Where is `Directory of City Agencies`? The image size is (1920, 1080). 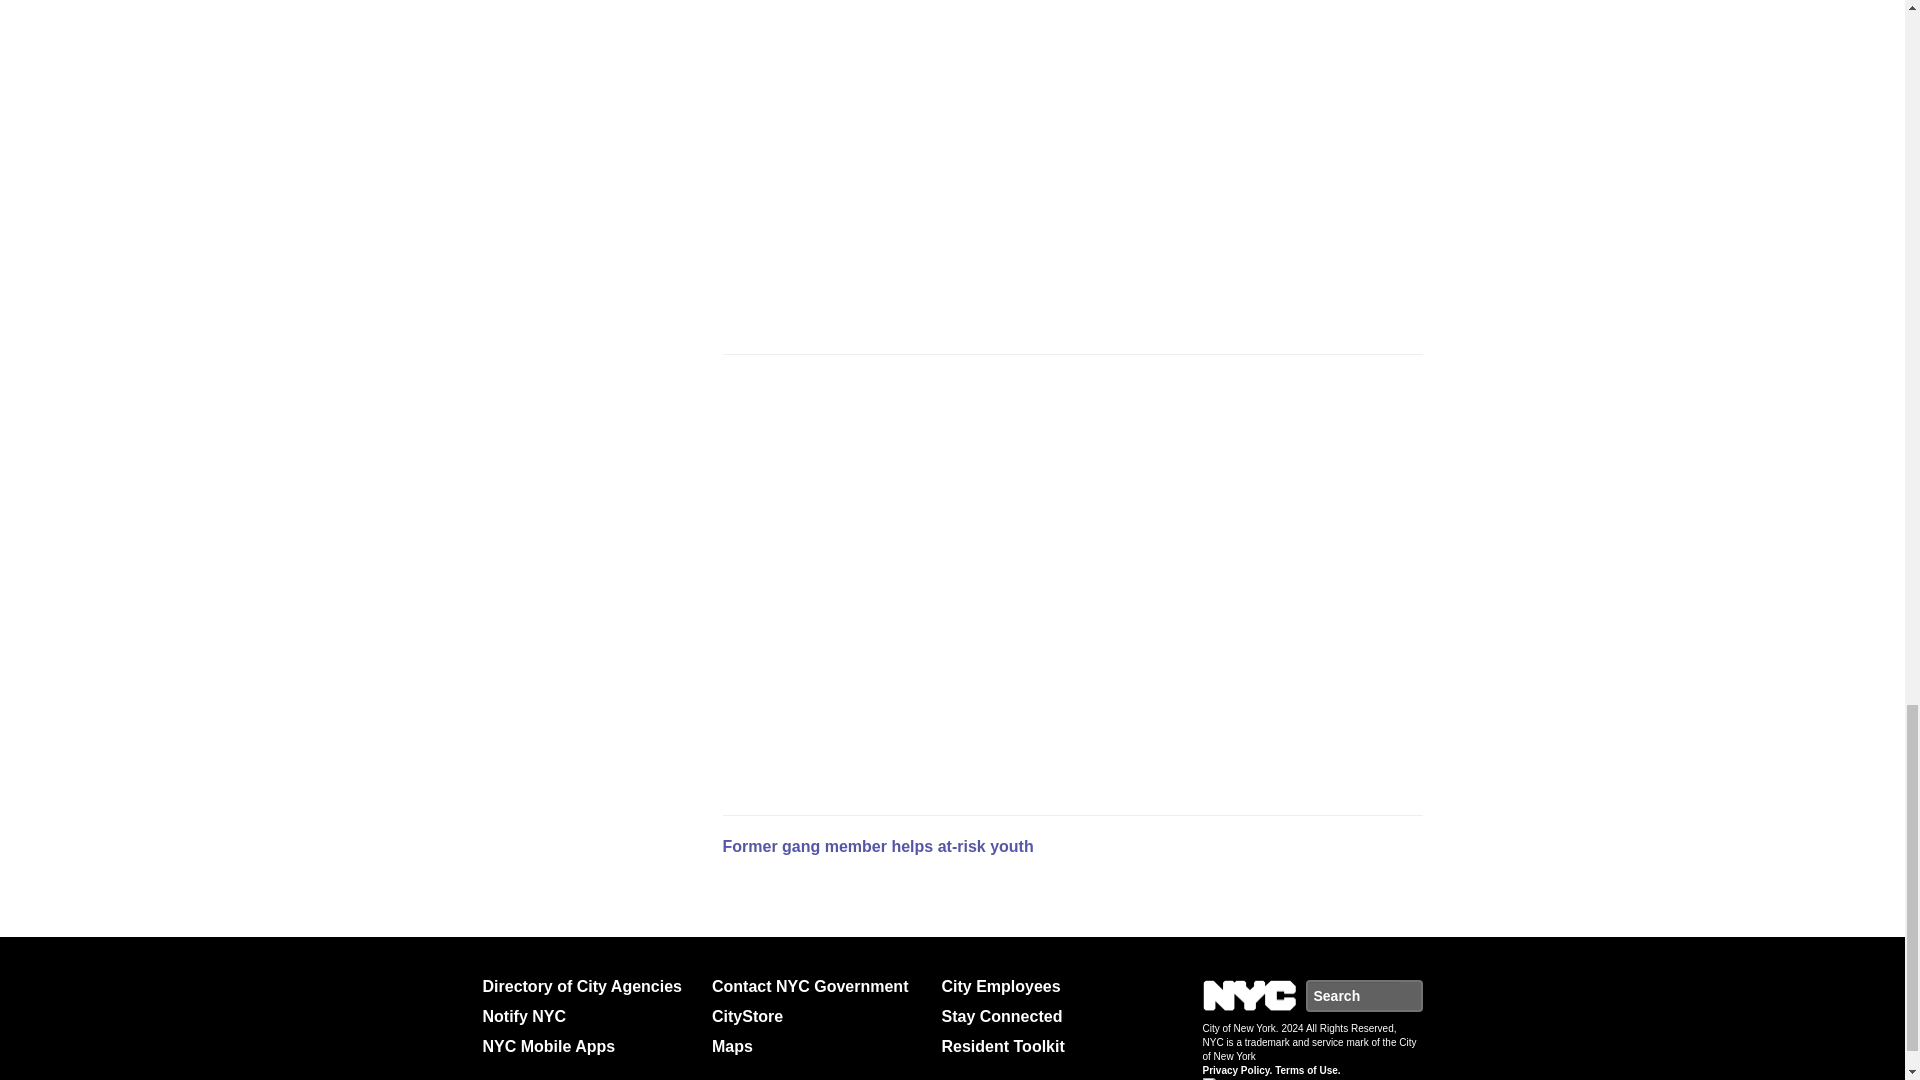 Directory of City Agencies is located at coordinates (588, 987).